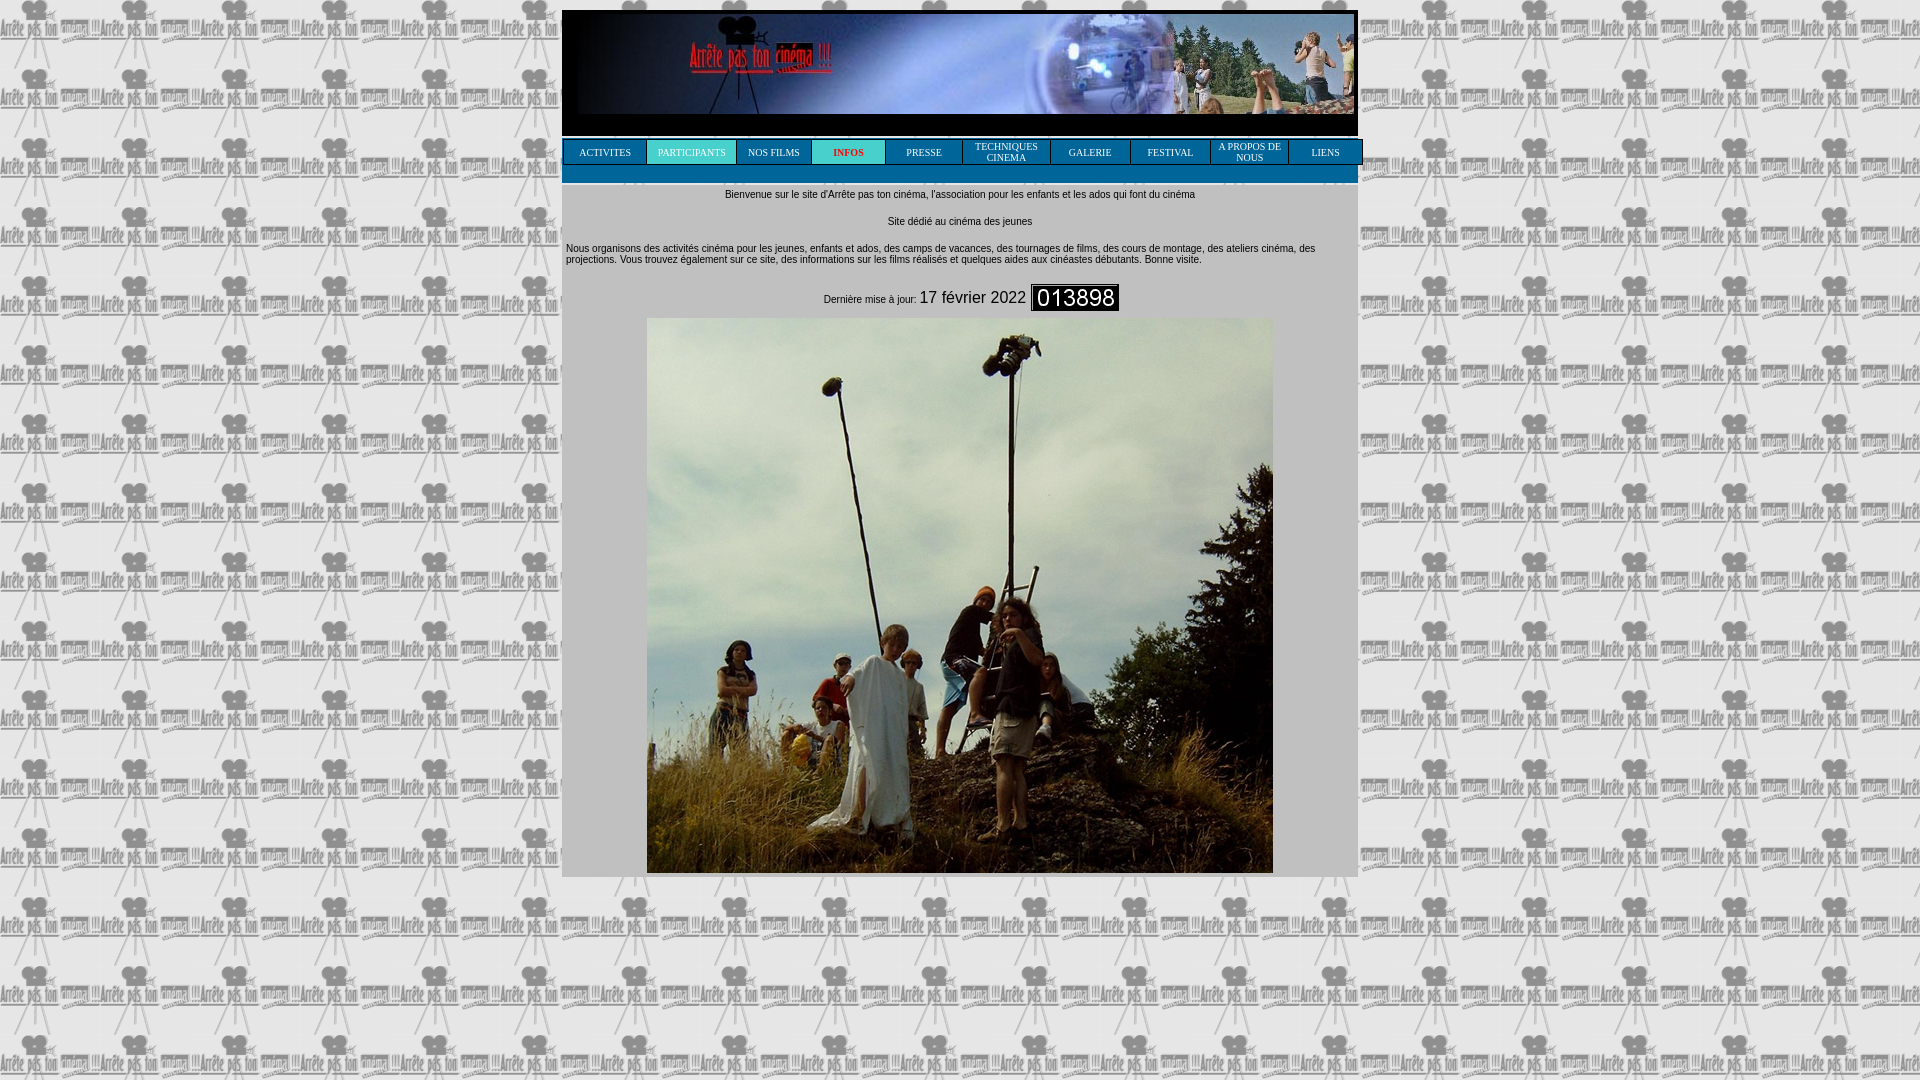  Describe the element at coordinates (848, 150) in the screenshot. I see `INFOS` at that location.